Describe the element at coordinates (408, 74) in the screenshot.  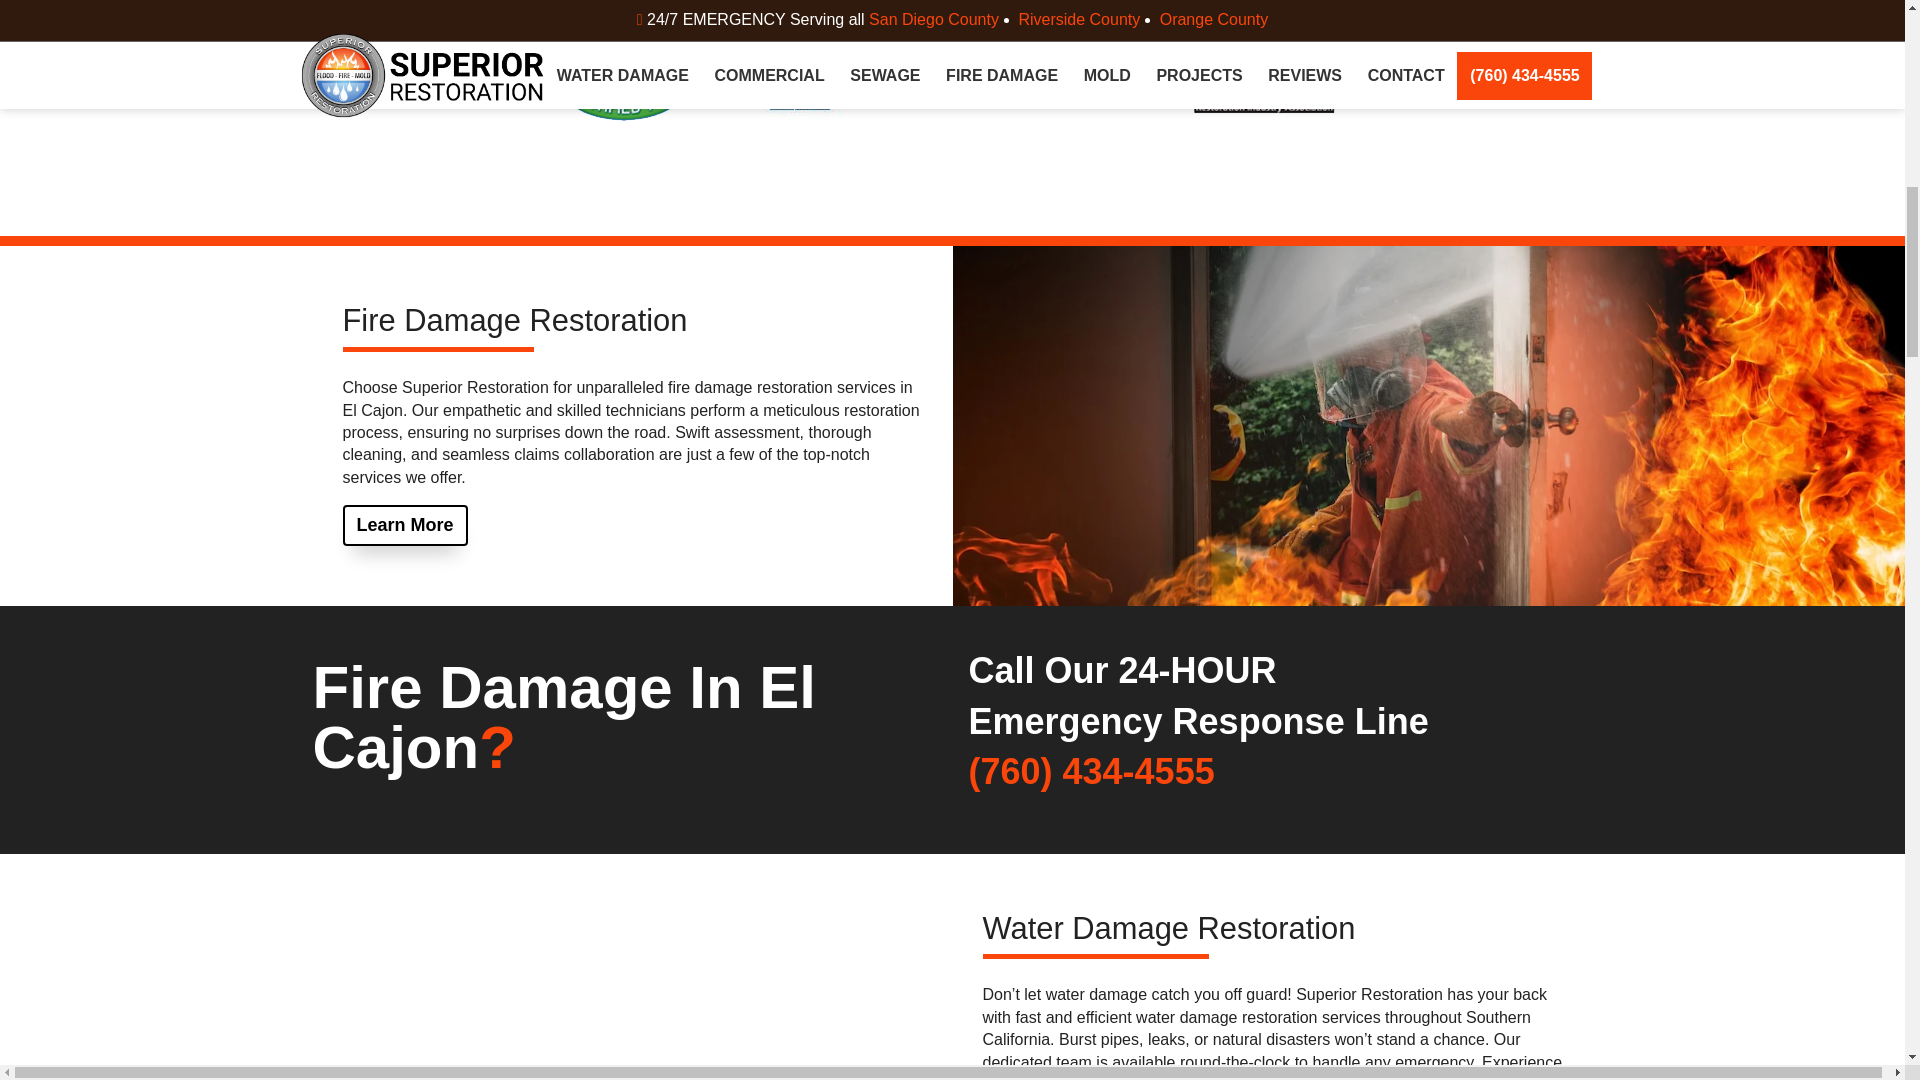
I see `El Cajon, CA 2` at that location.